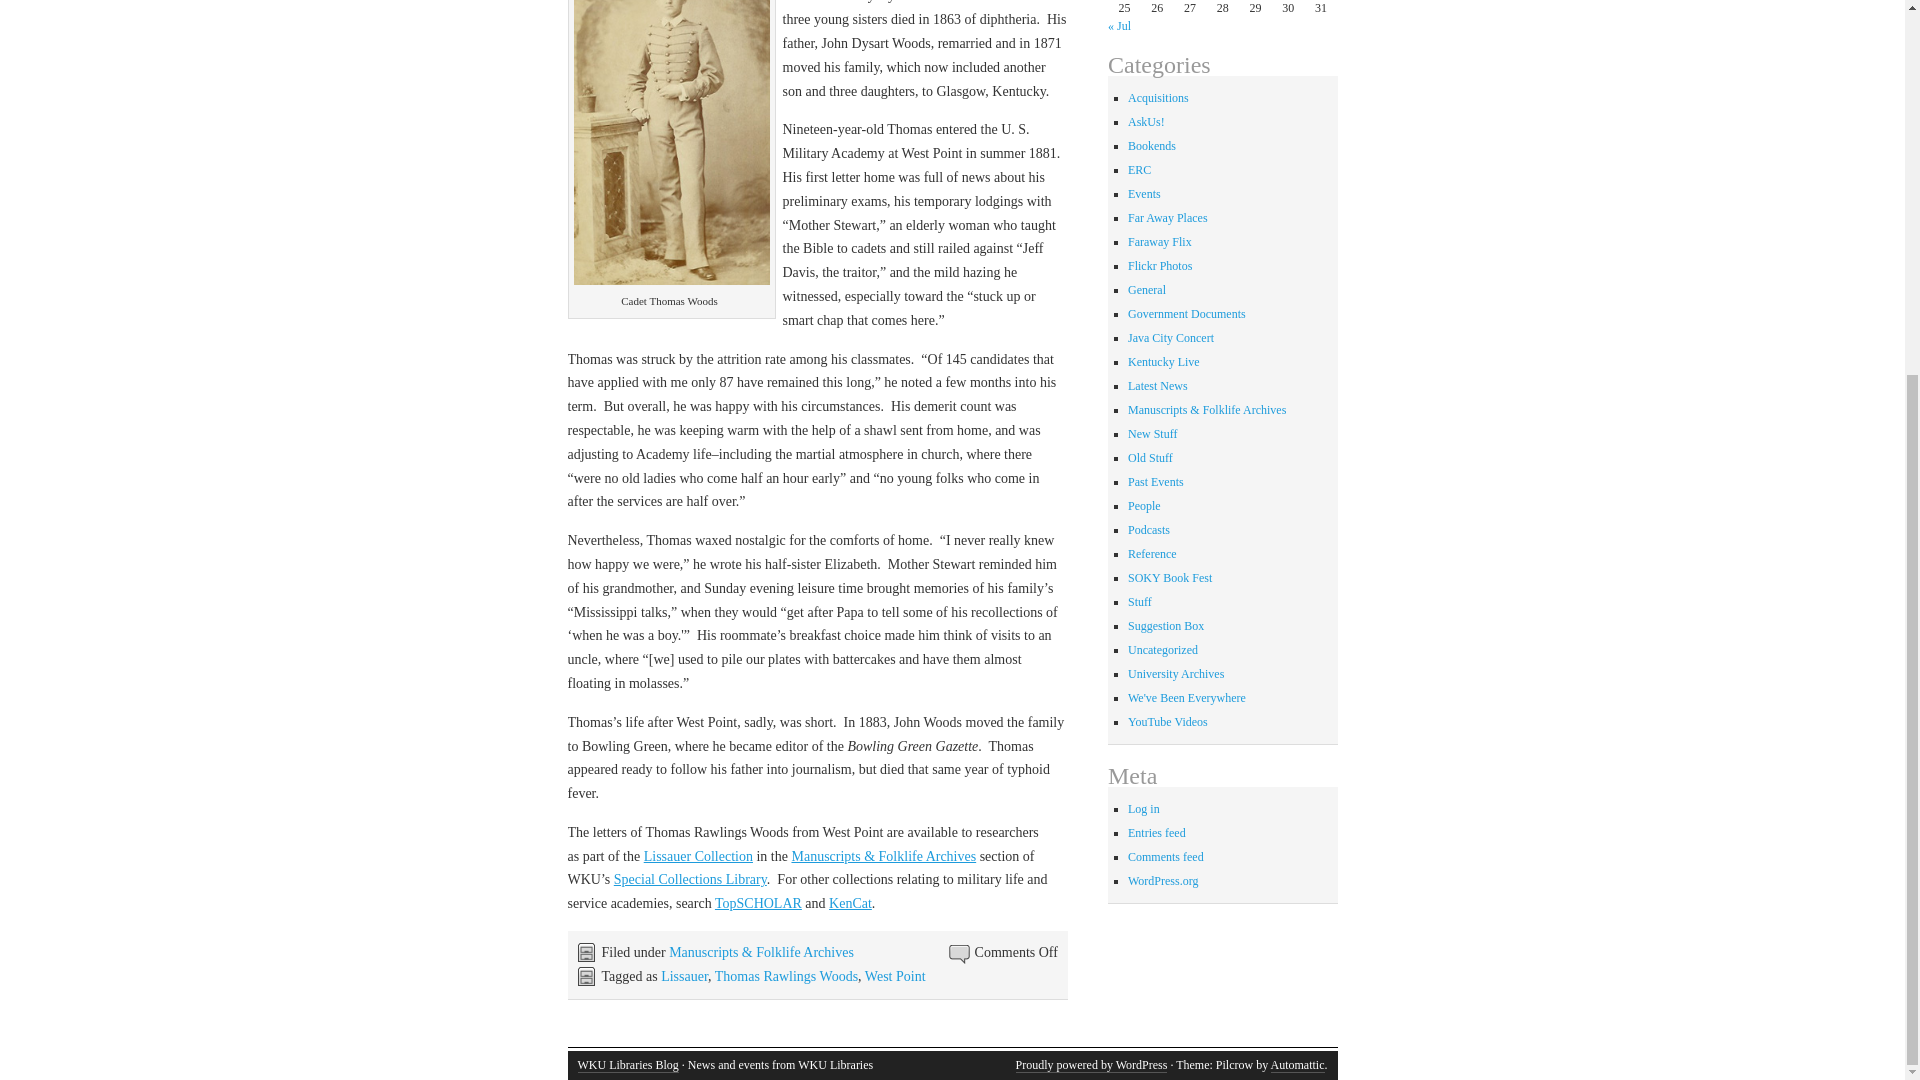  I want to click on KenCat, so click(850, 904).